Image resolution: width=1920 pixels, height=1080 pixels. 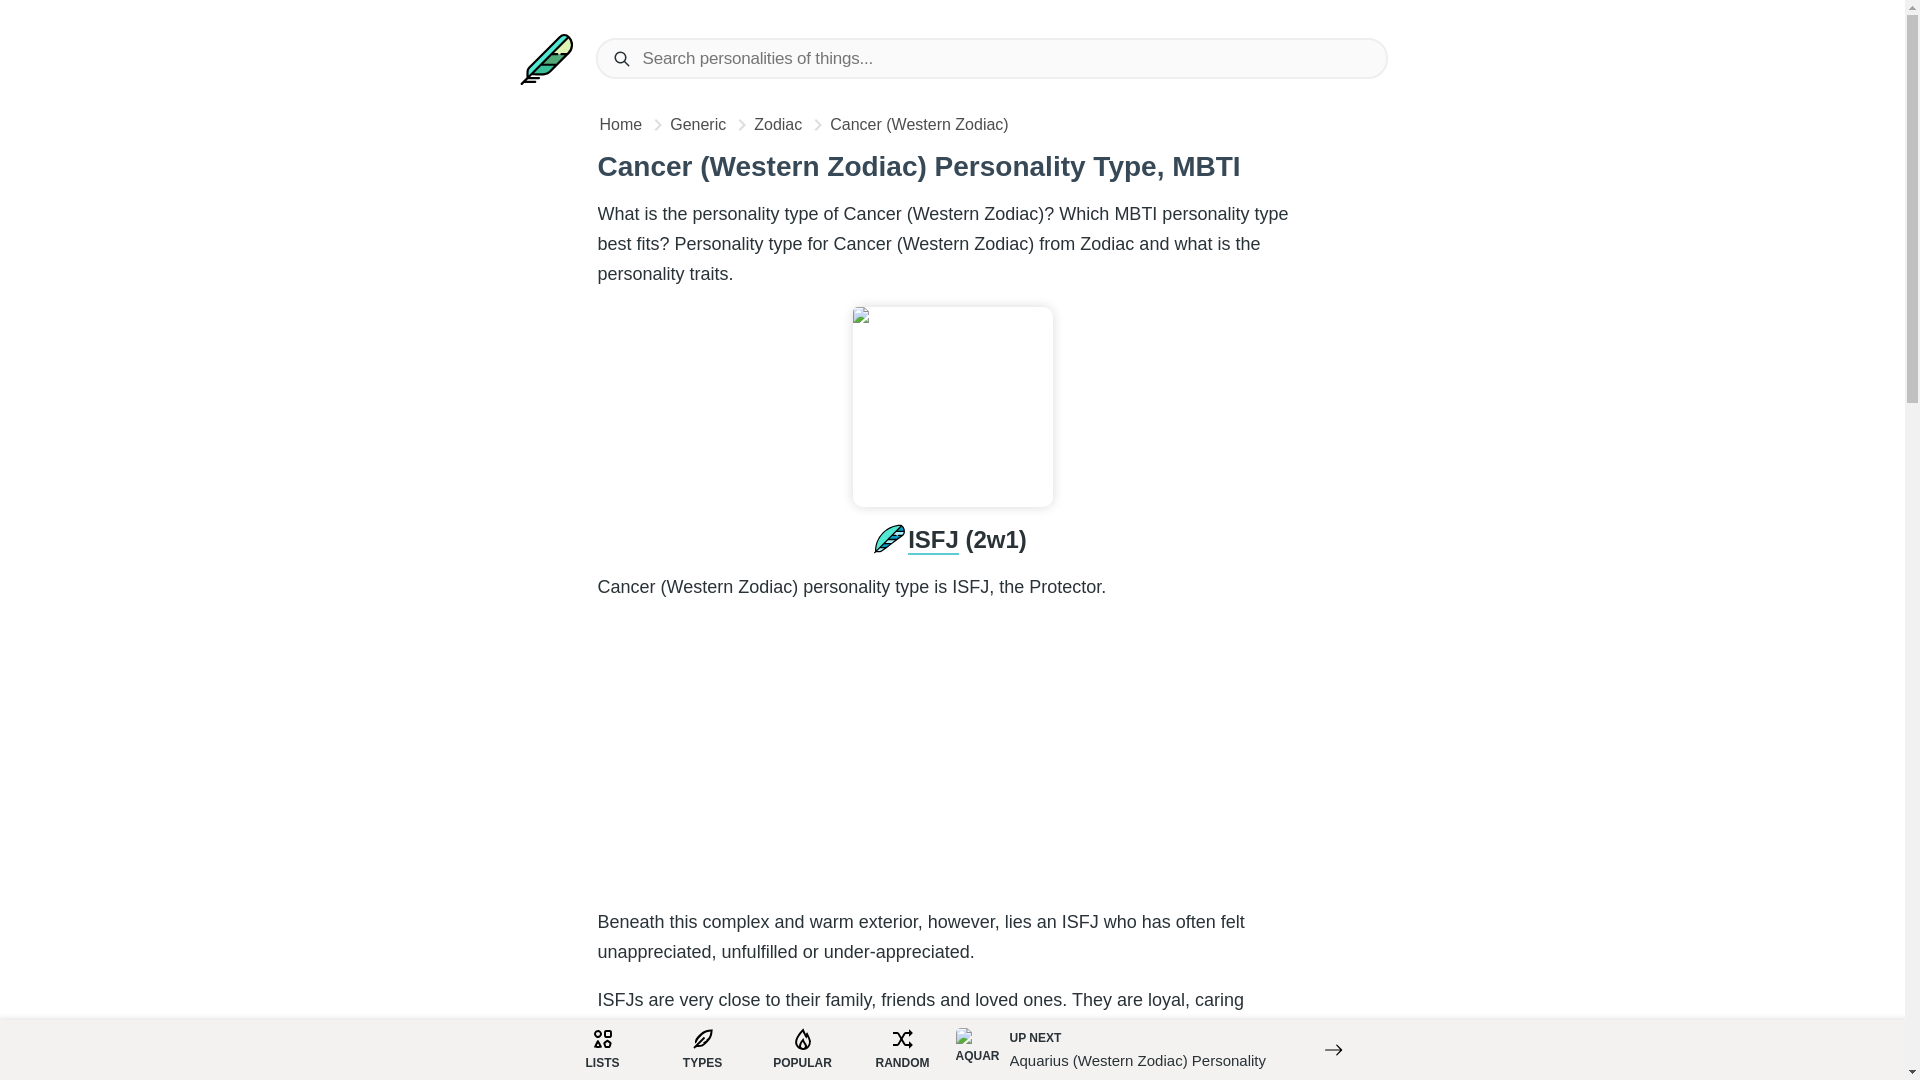 What do you see at coordinates (780, 124) in the screenshot?
I see `Zodiac` at bounding box center [780, 124].